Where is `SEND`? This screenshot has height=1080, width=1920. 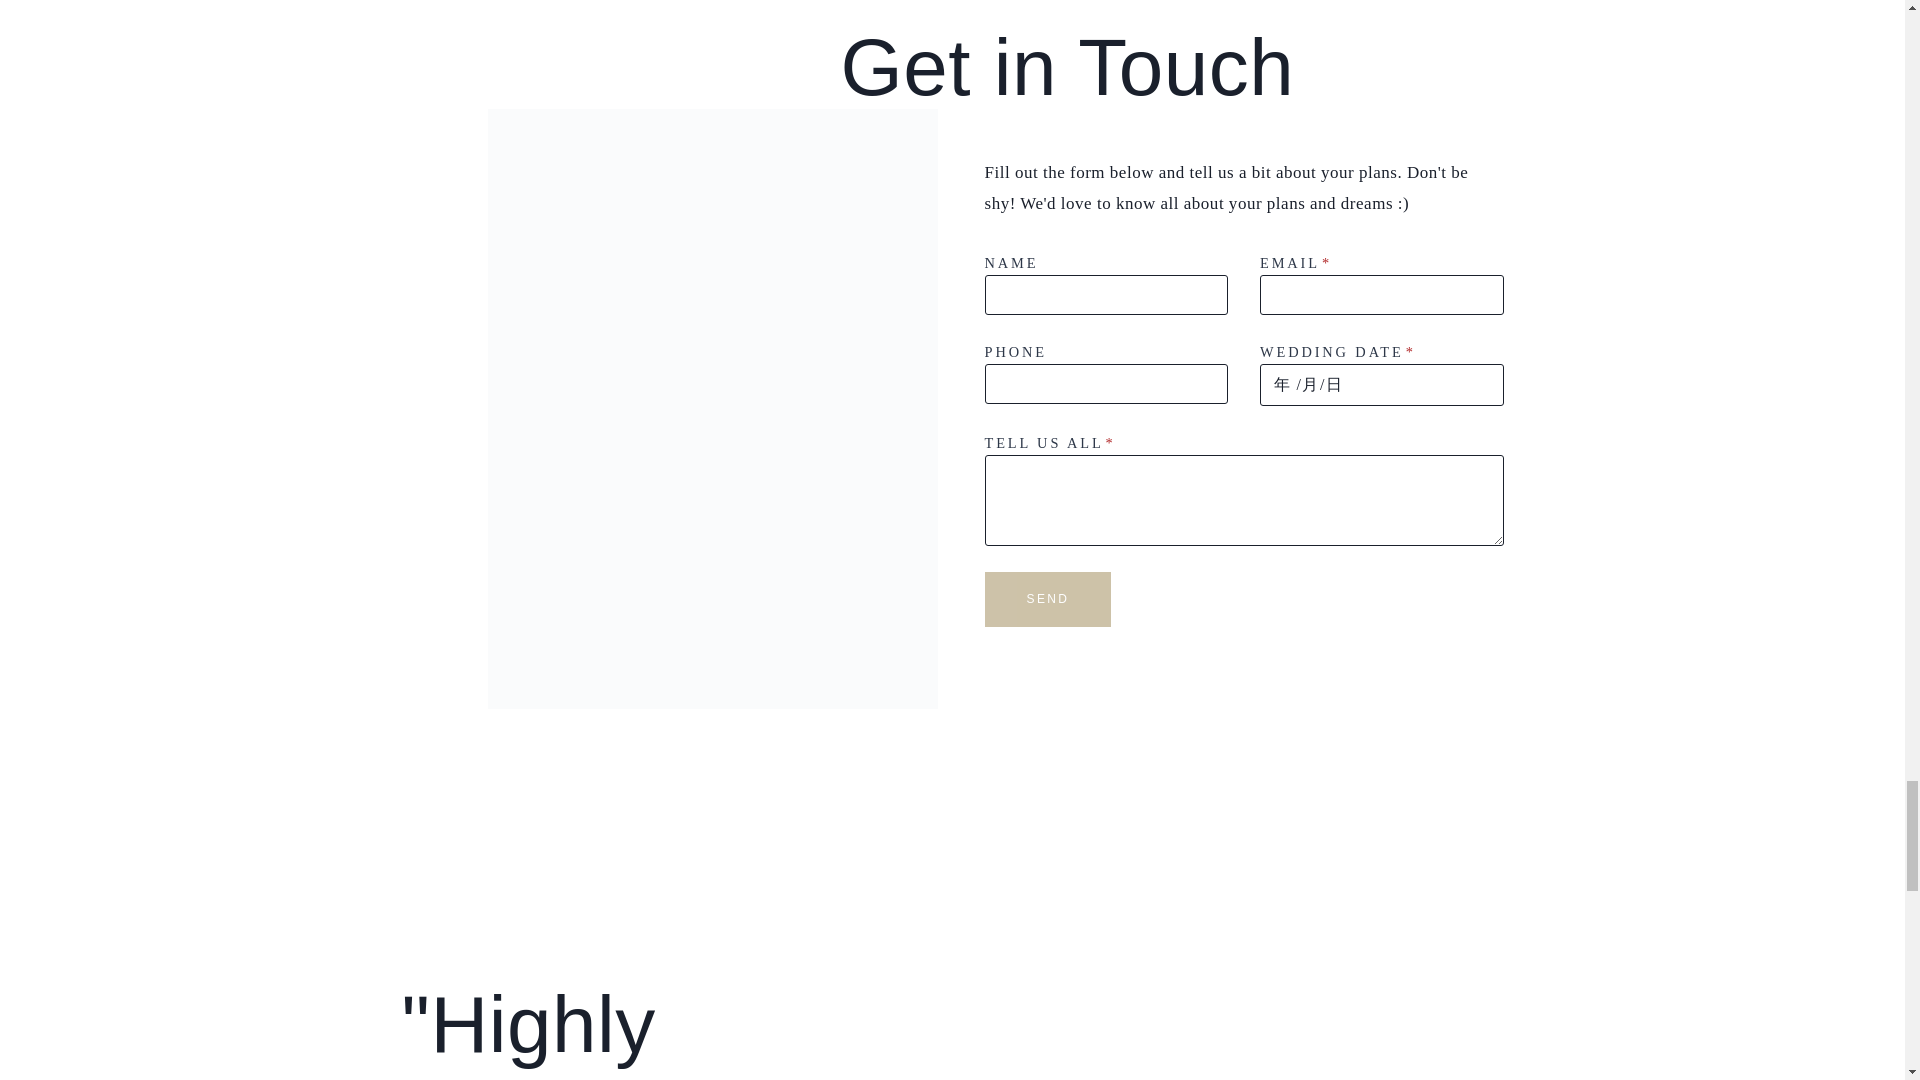 SEND is located at coordinates (1047, 600).